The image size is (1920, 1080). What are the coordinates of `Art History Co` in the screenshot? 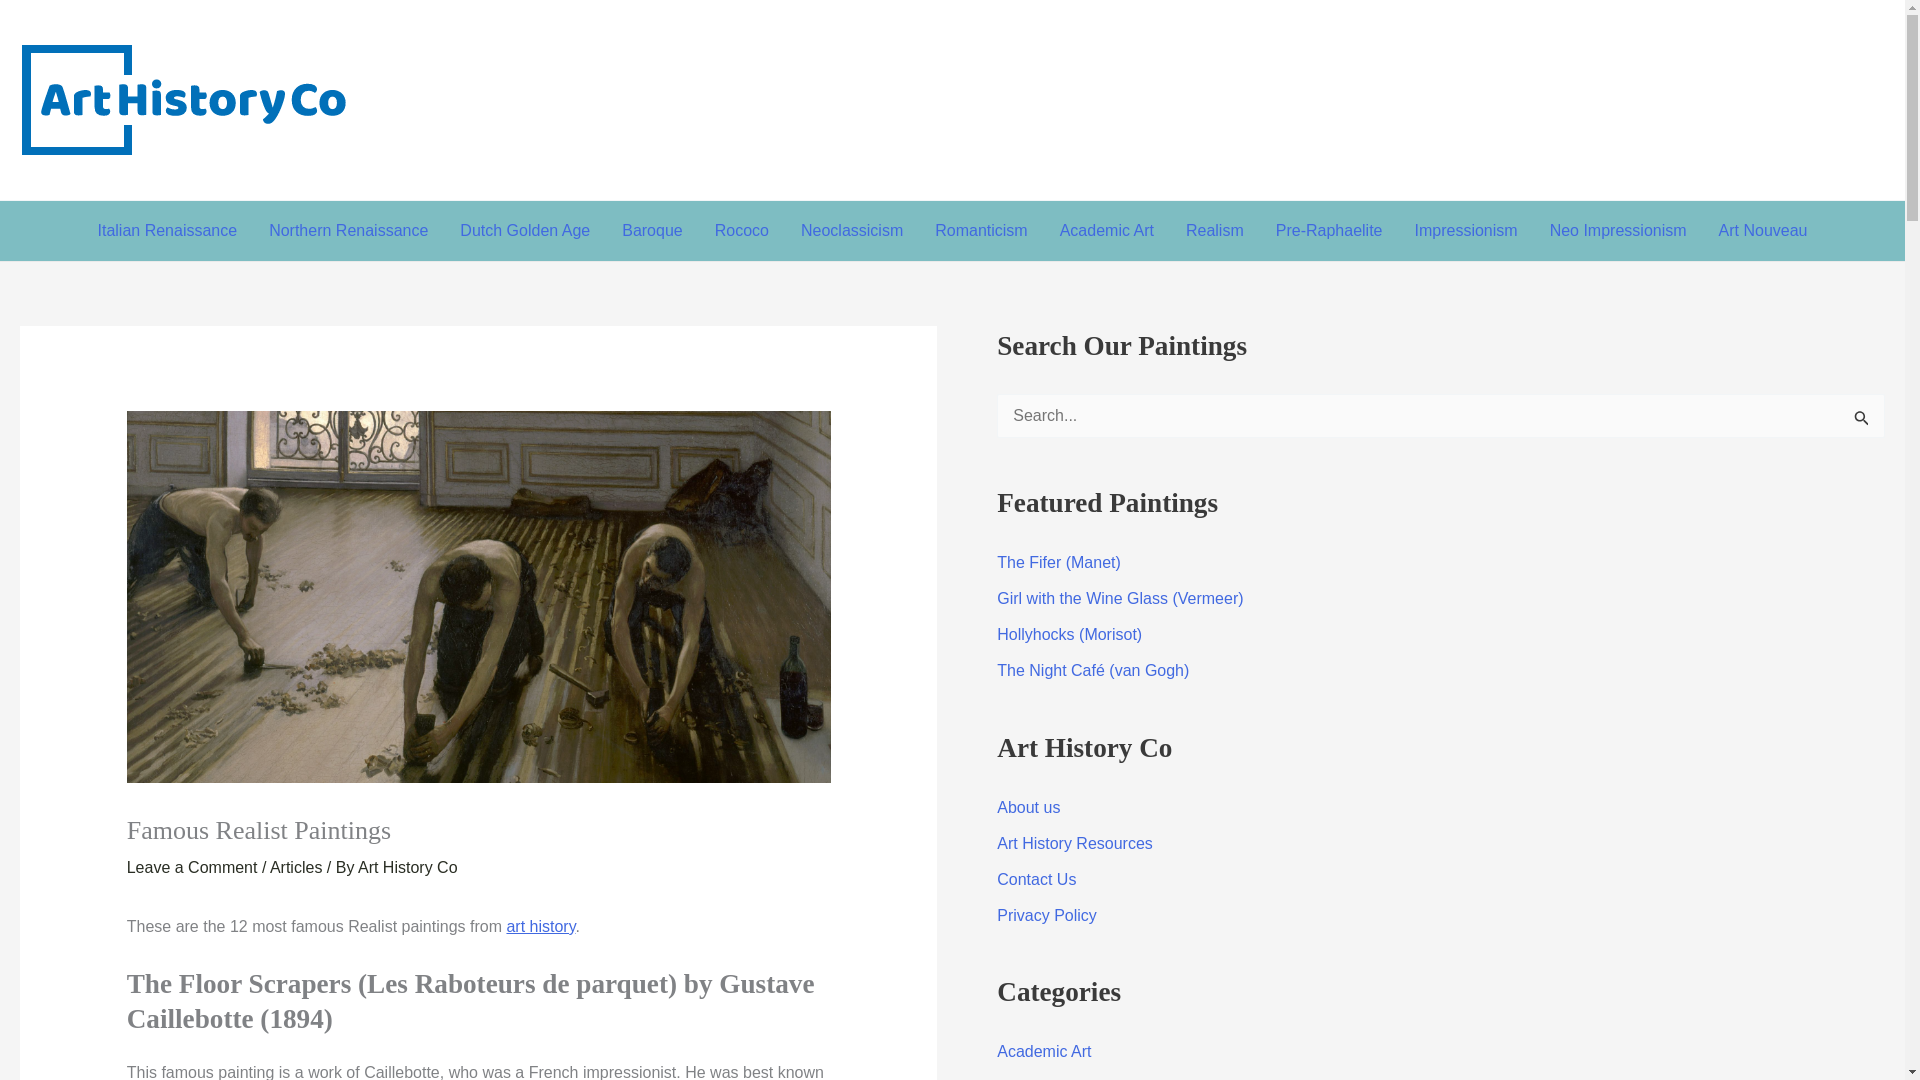 It's located at (408, 866).